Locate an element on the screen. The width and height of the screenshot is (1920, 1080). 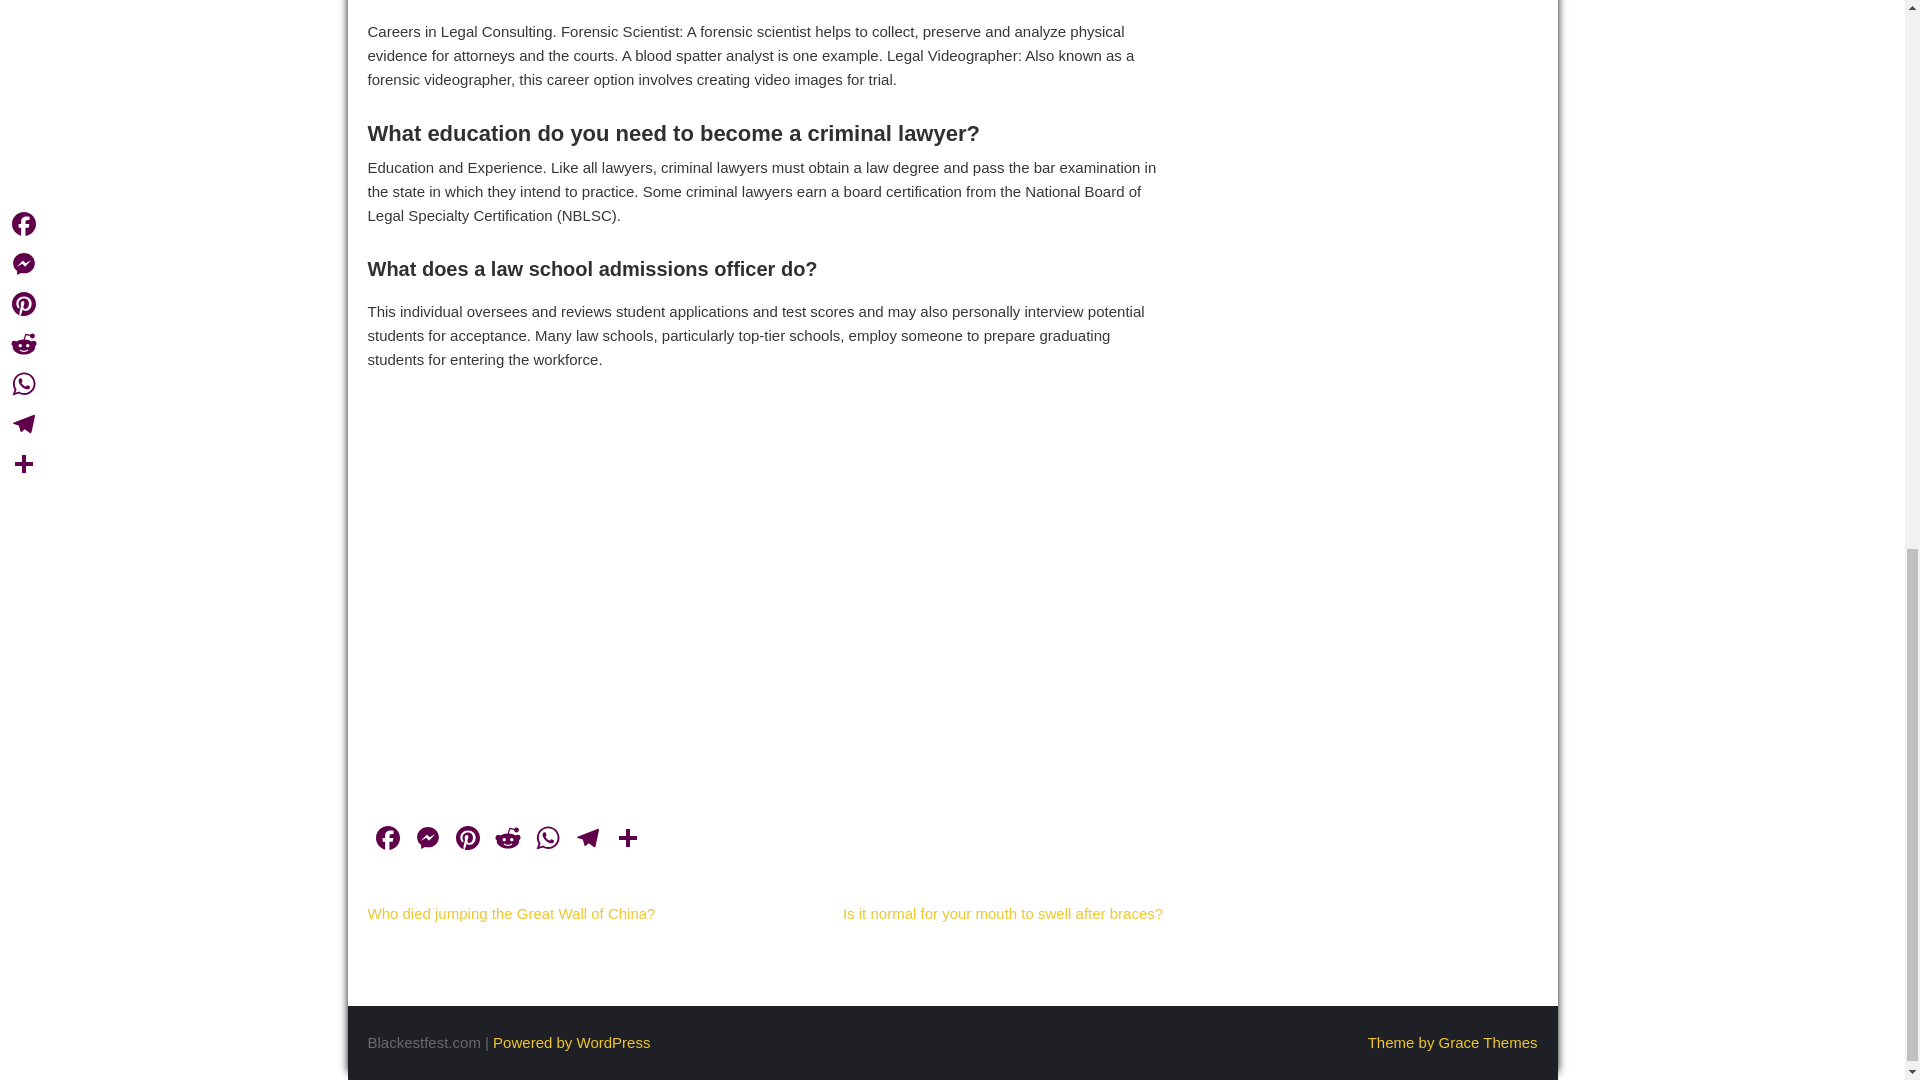
WhatsApp is located at coordinates (548, 840).